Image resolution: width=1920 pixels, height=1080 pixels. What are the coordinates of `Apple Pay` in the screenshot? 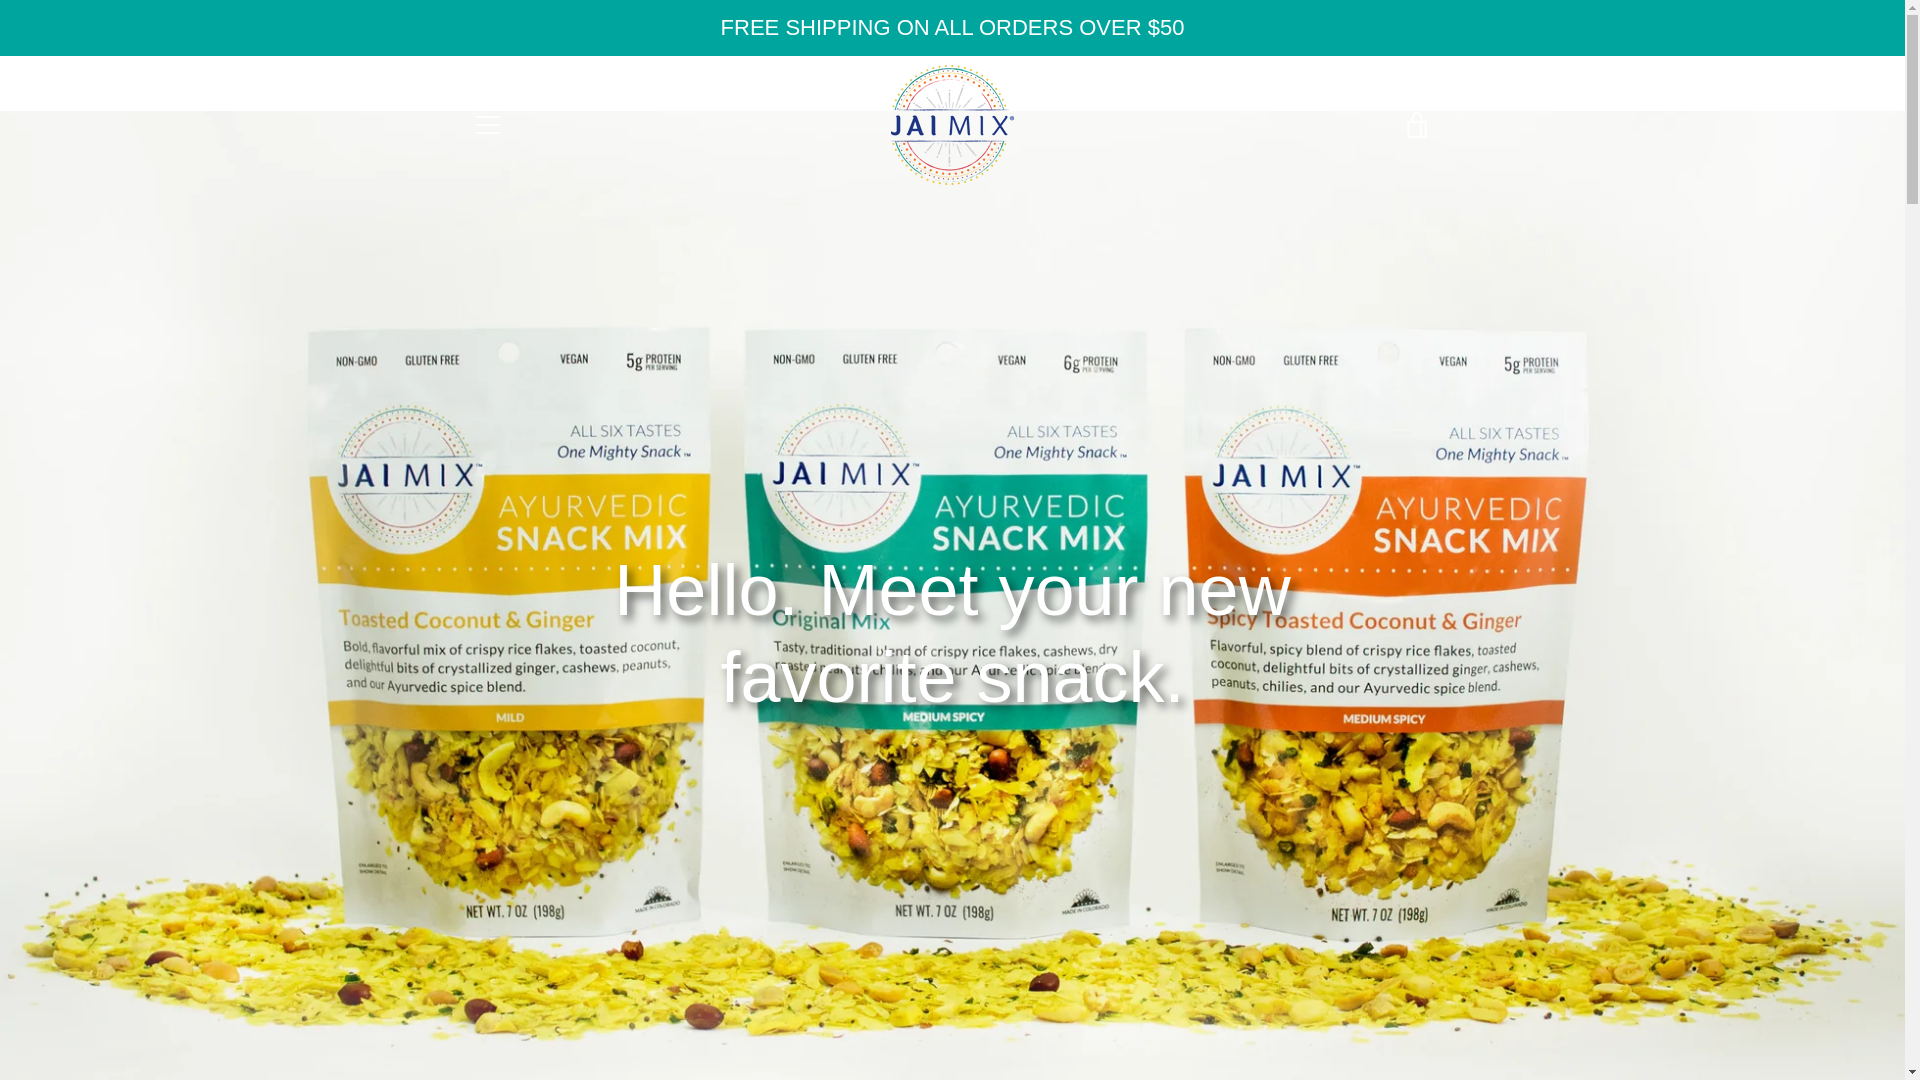 It's located at (1184, 994).